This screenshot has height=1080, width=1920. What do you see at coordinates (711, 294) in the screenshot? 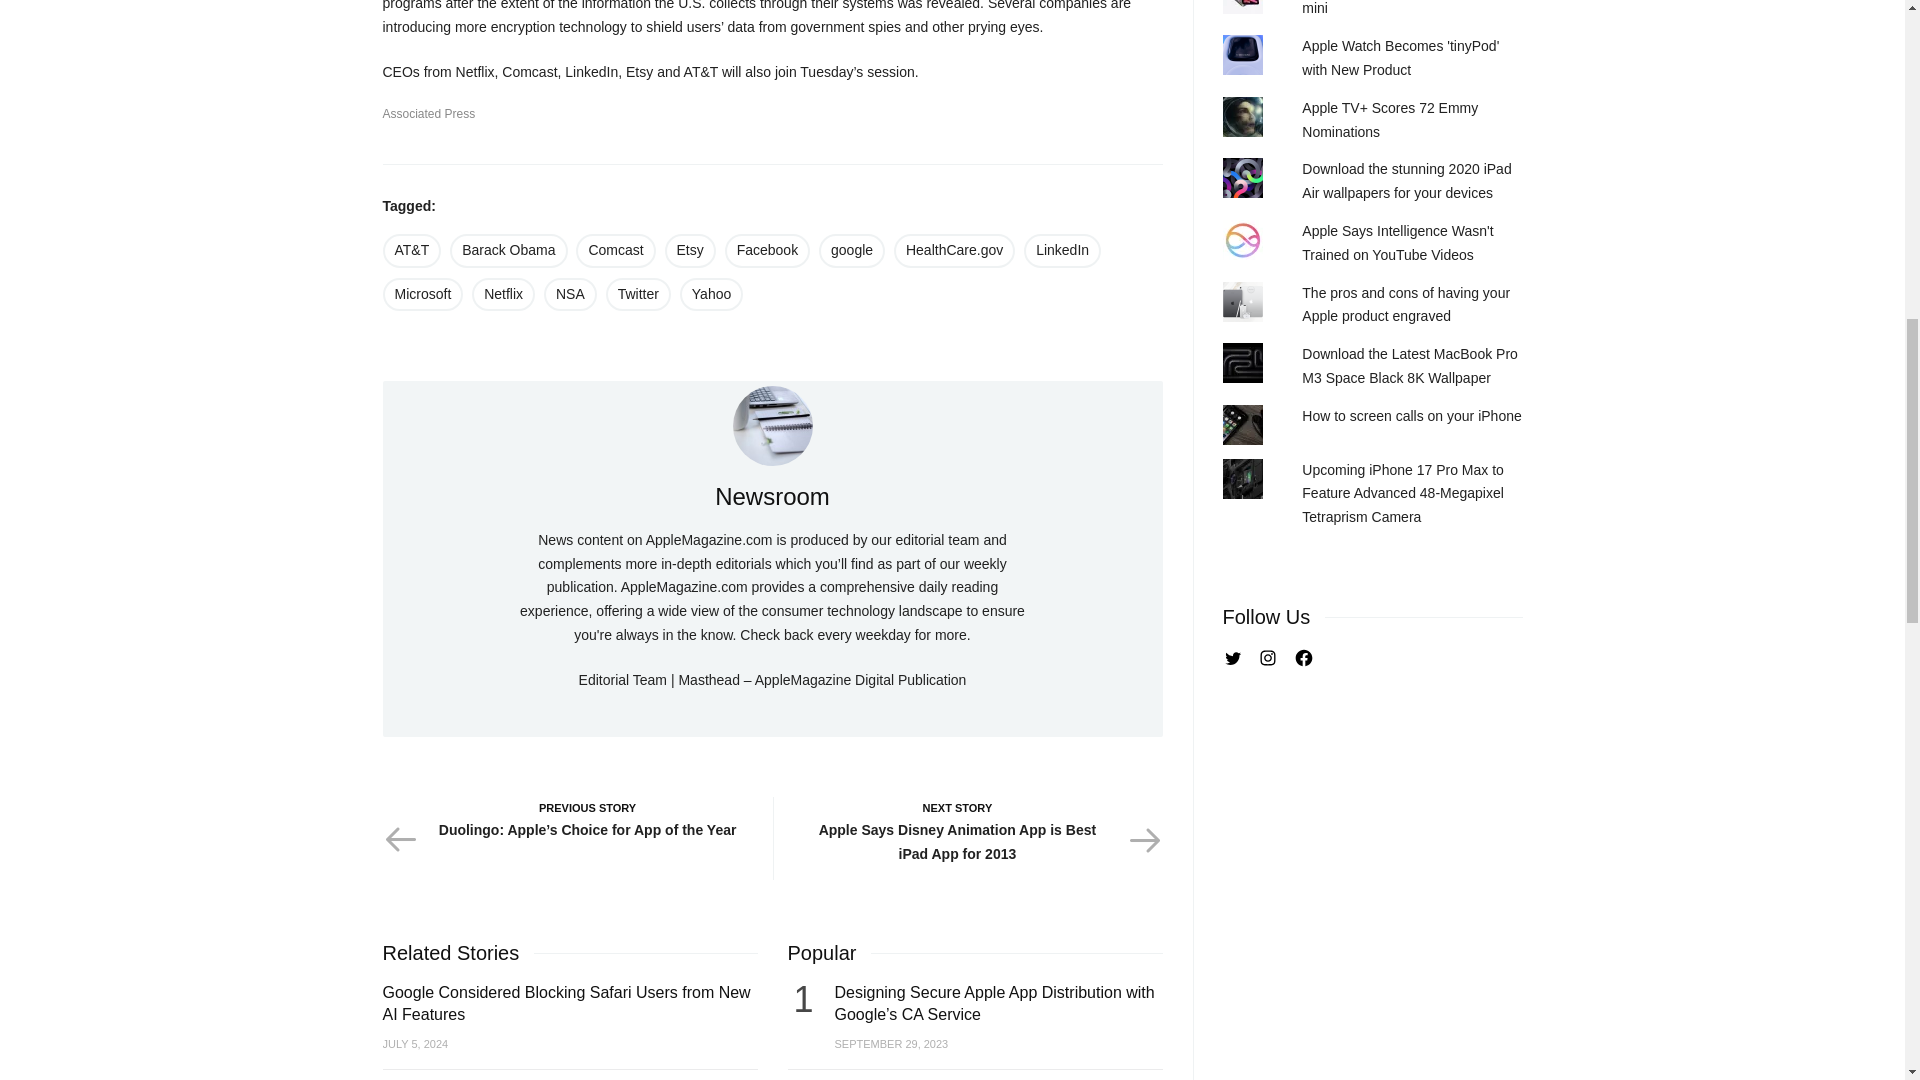
I see `Yahoo` at bounding box center [711, 294].